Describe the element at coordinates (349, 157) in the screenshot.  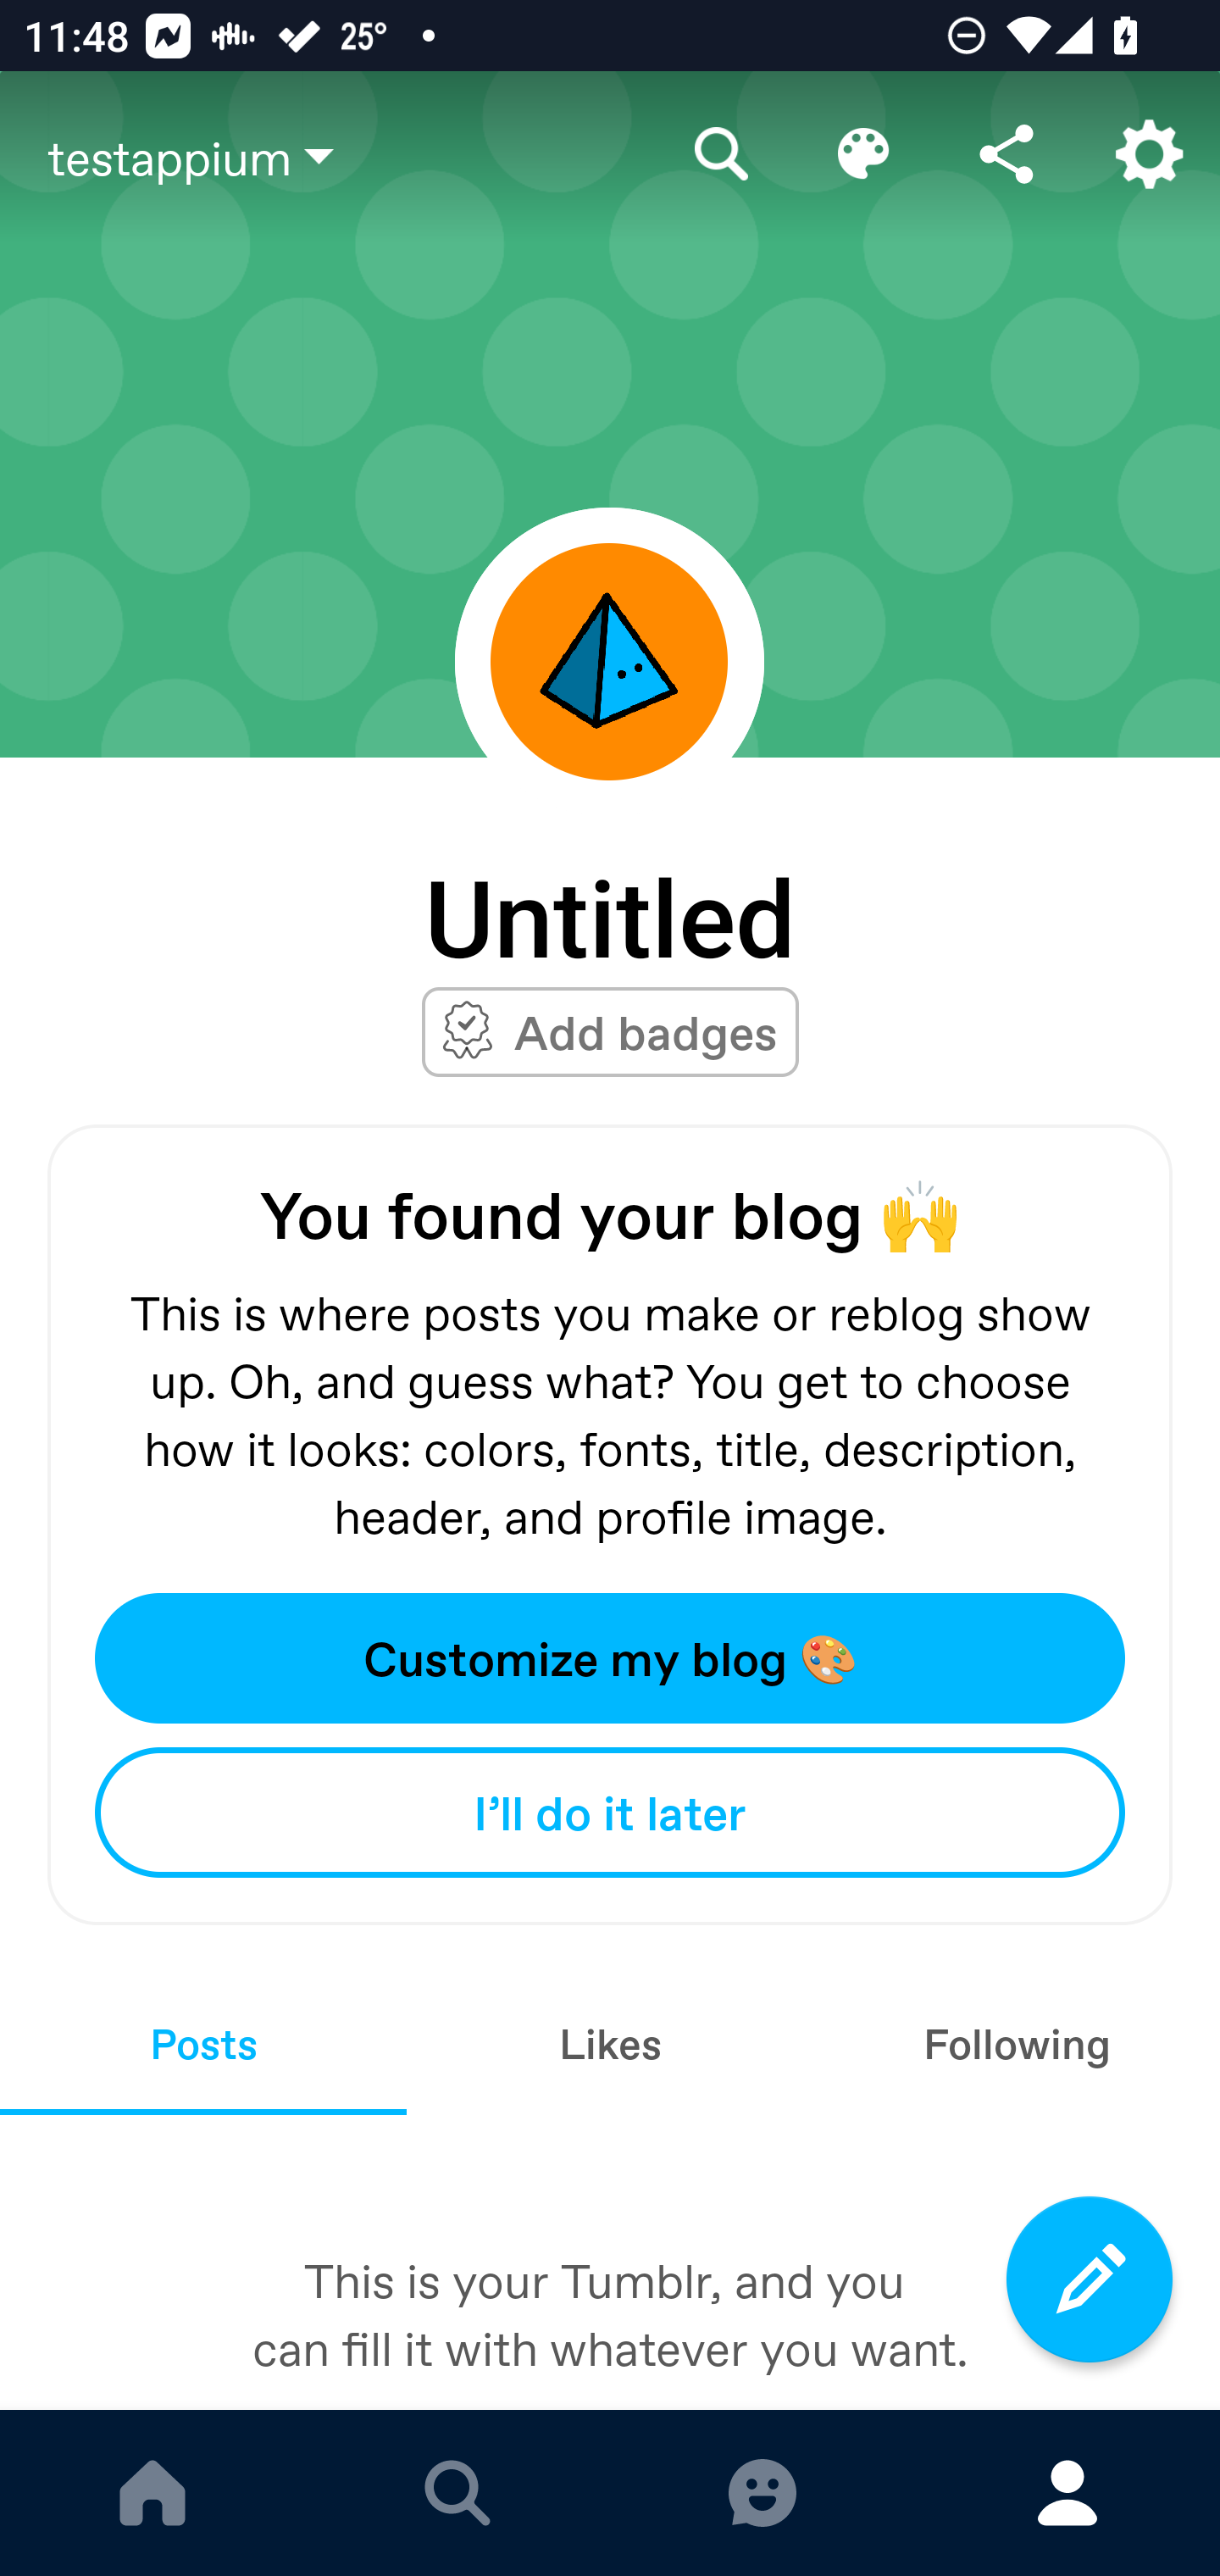
I see `testappium` at that location.